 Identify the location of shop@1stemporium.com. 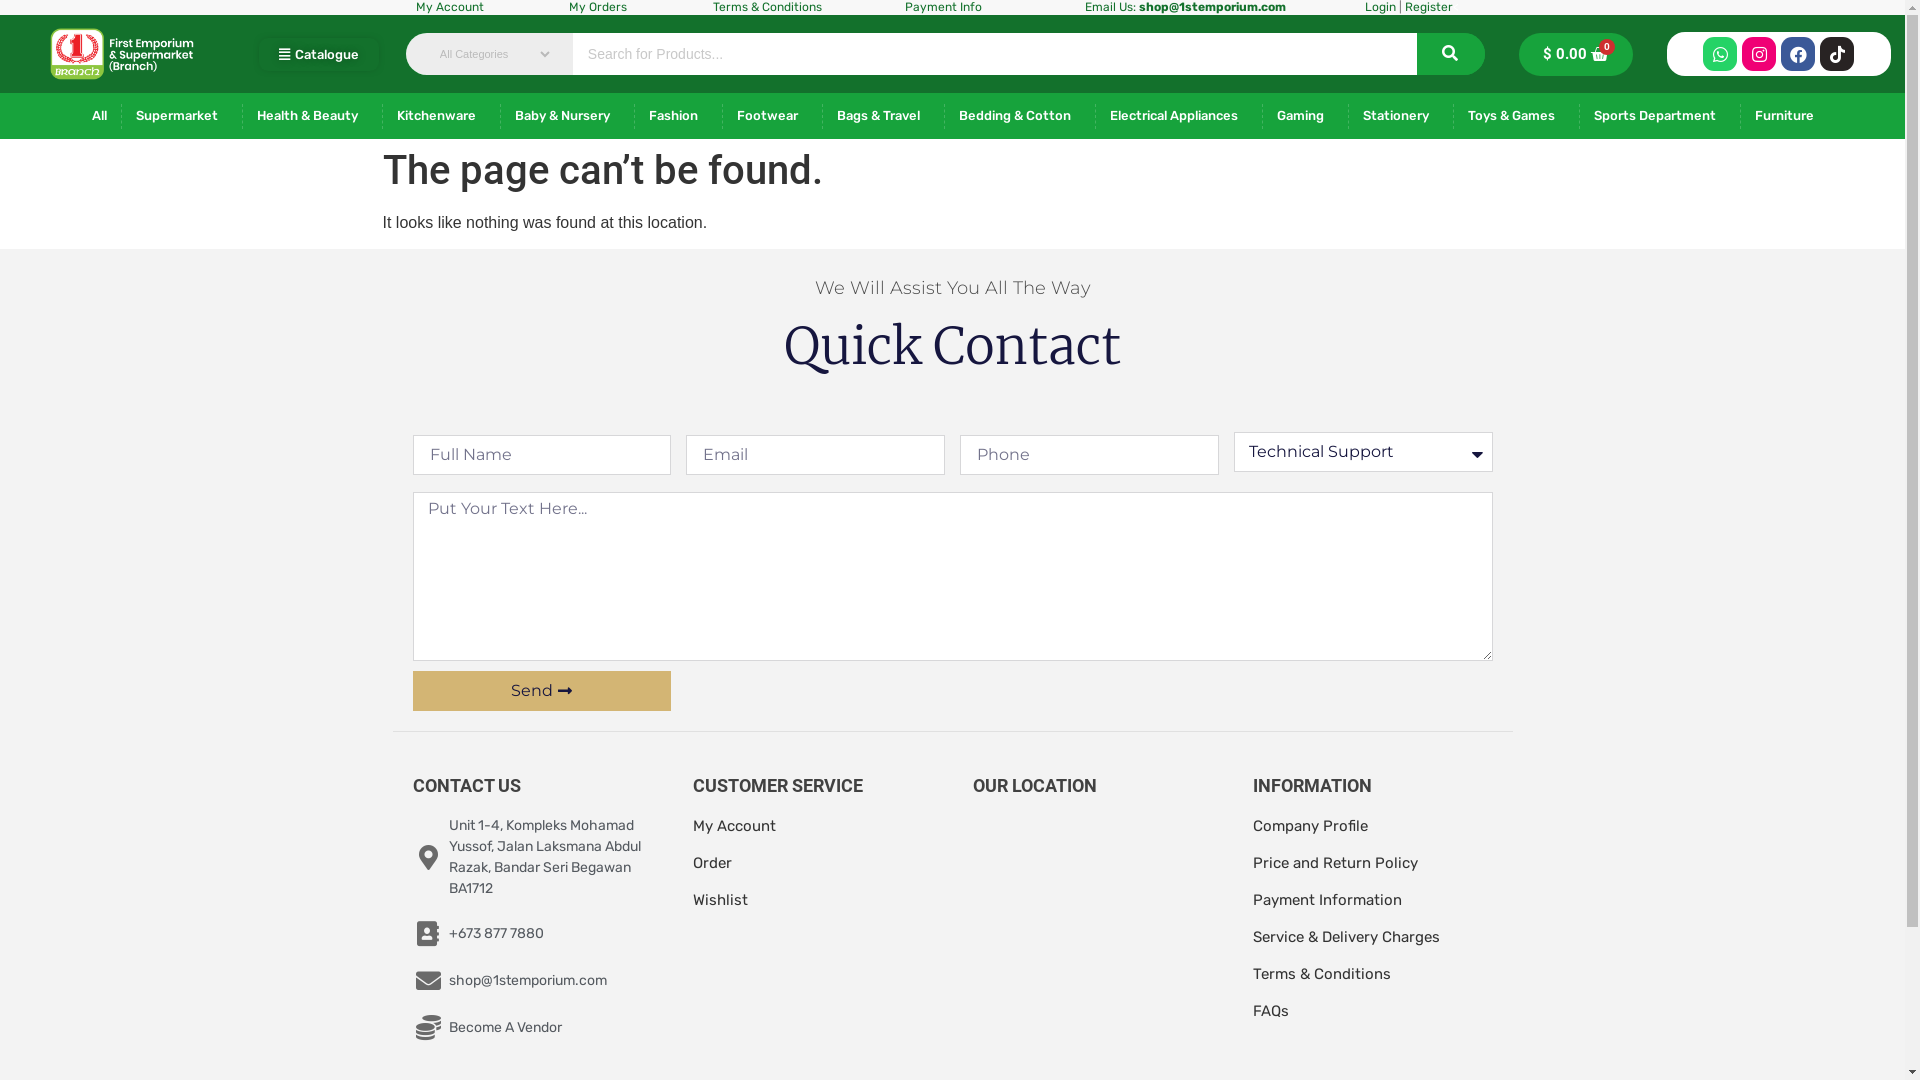
(1212, 7).